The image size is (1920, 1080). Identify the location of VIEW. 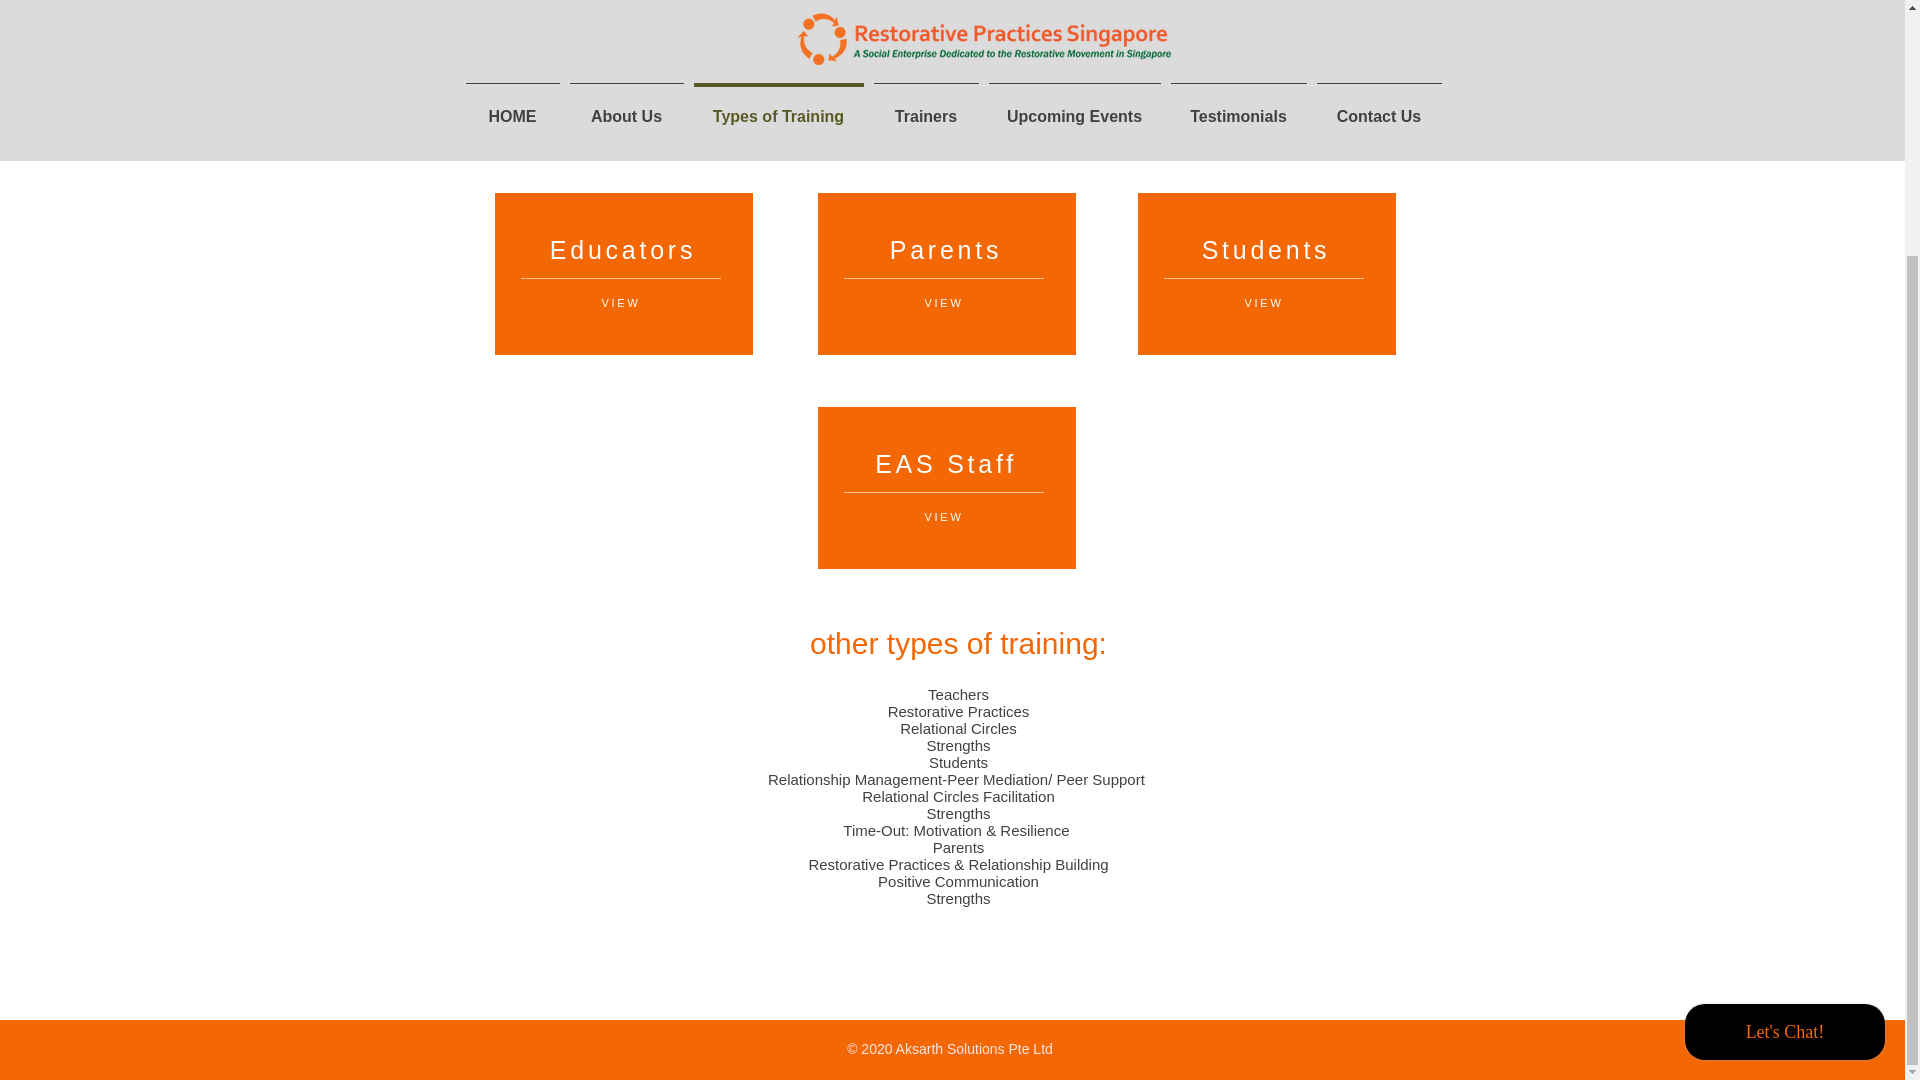
(943, 302).